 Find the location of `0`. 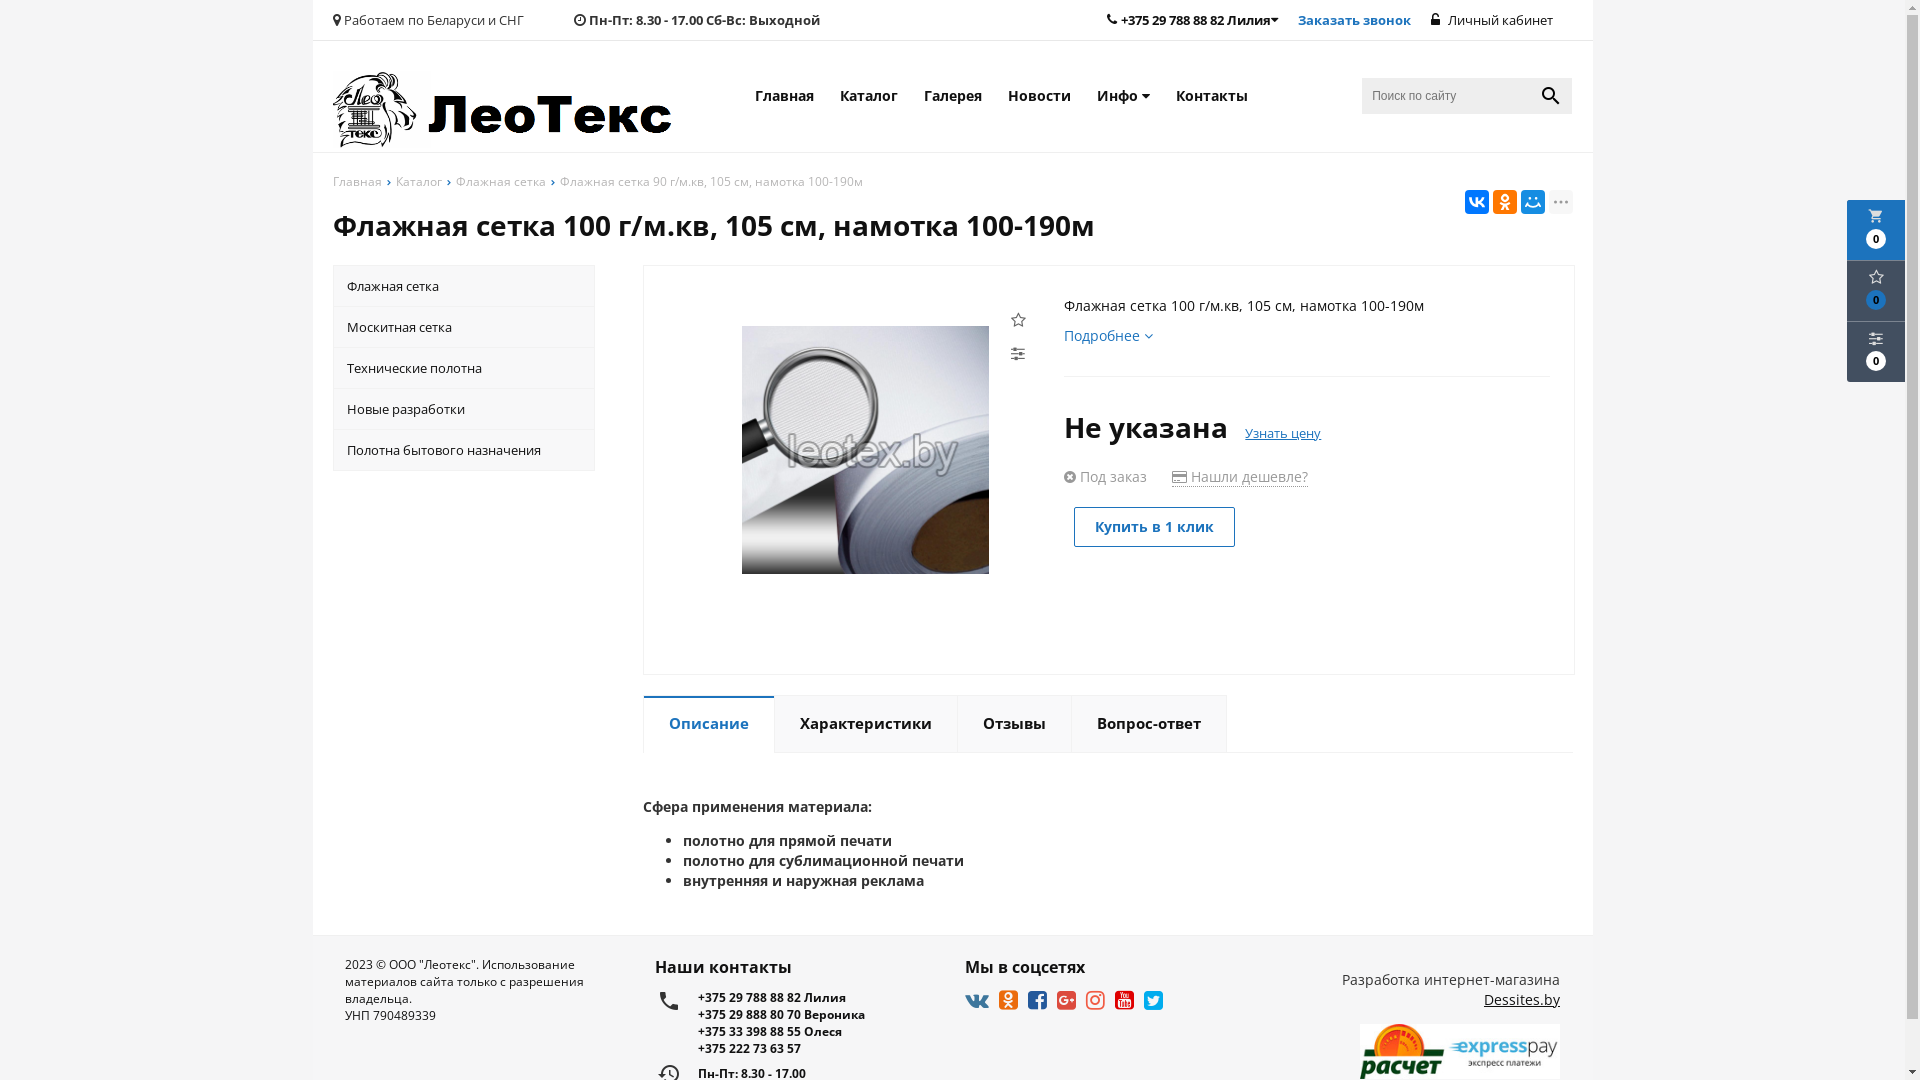

0 is located at coordinates (1876, 291).